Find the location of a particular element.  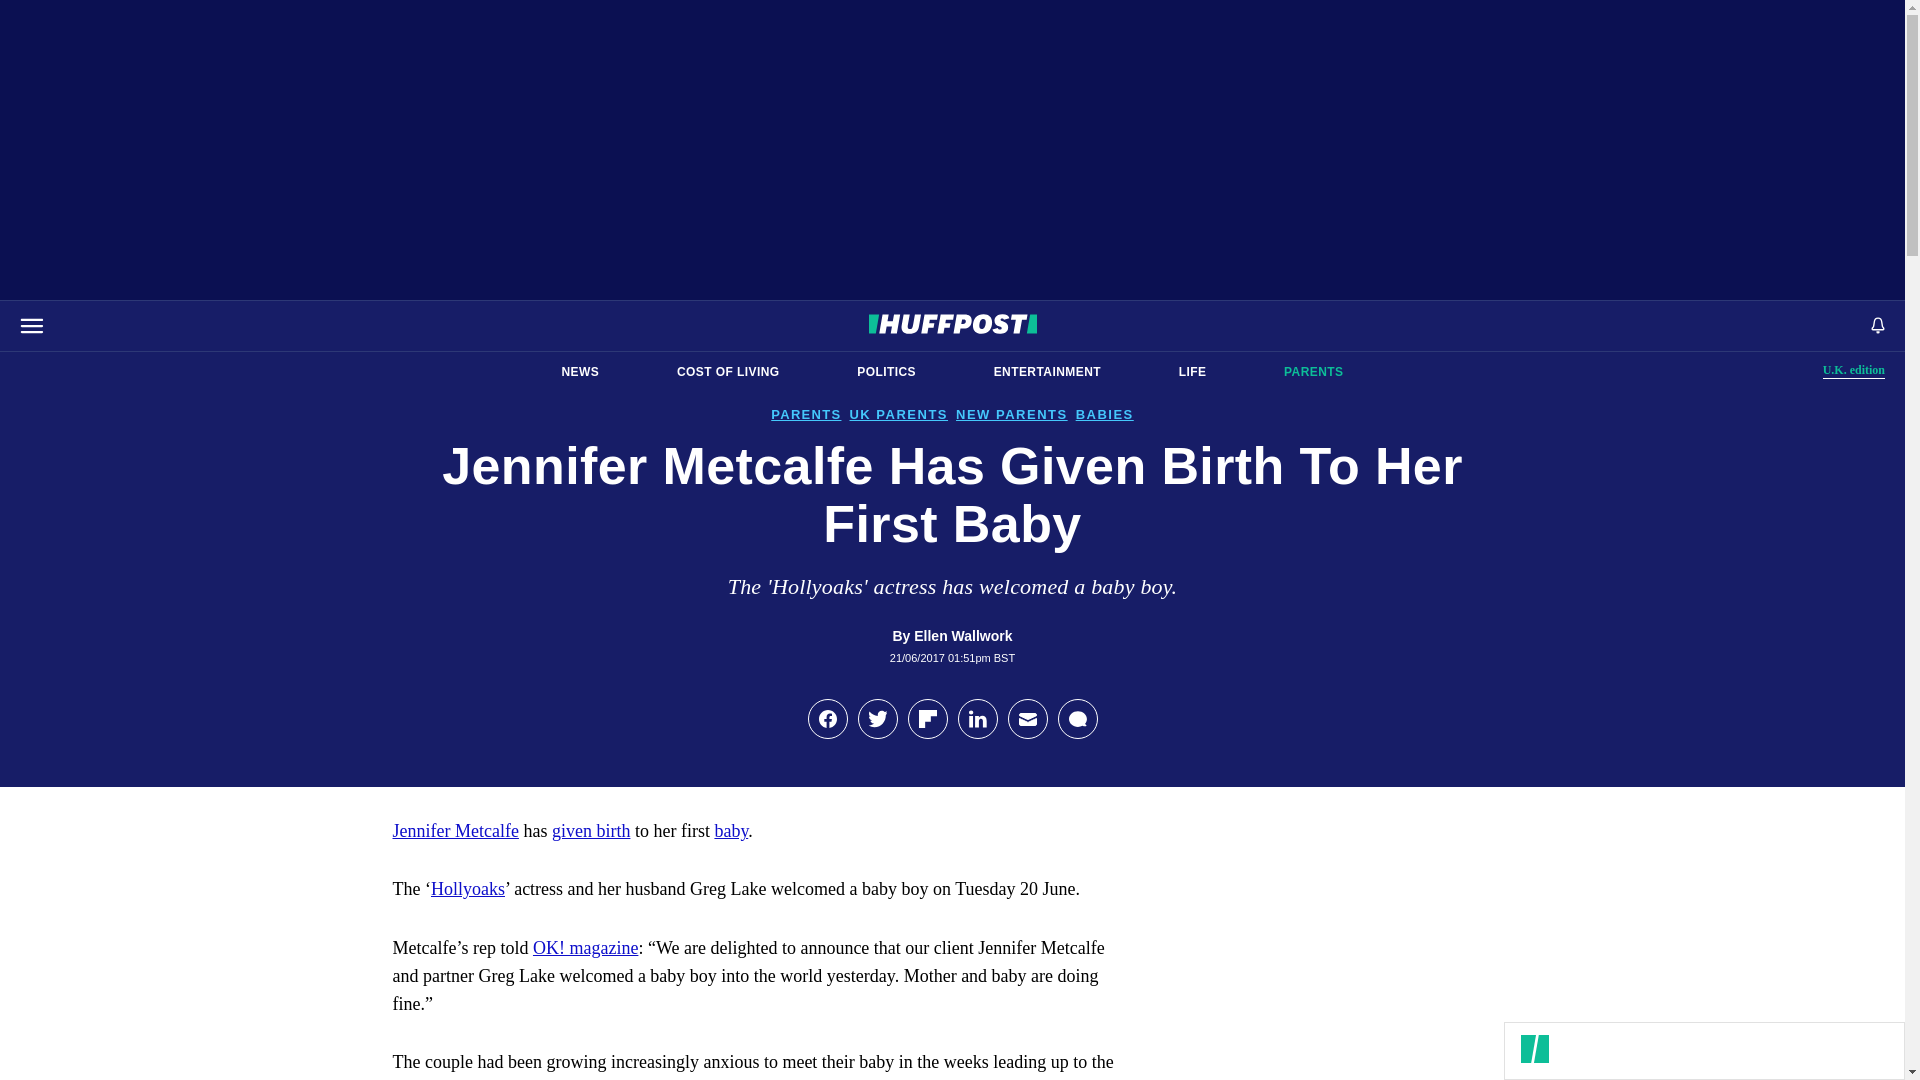

NEWS is located at coordinates (1047, 372).